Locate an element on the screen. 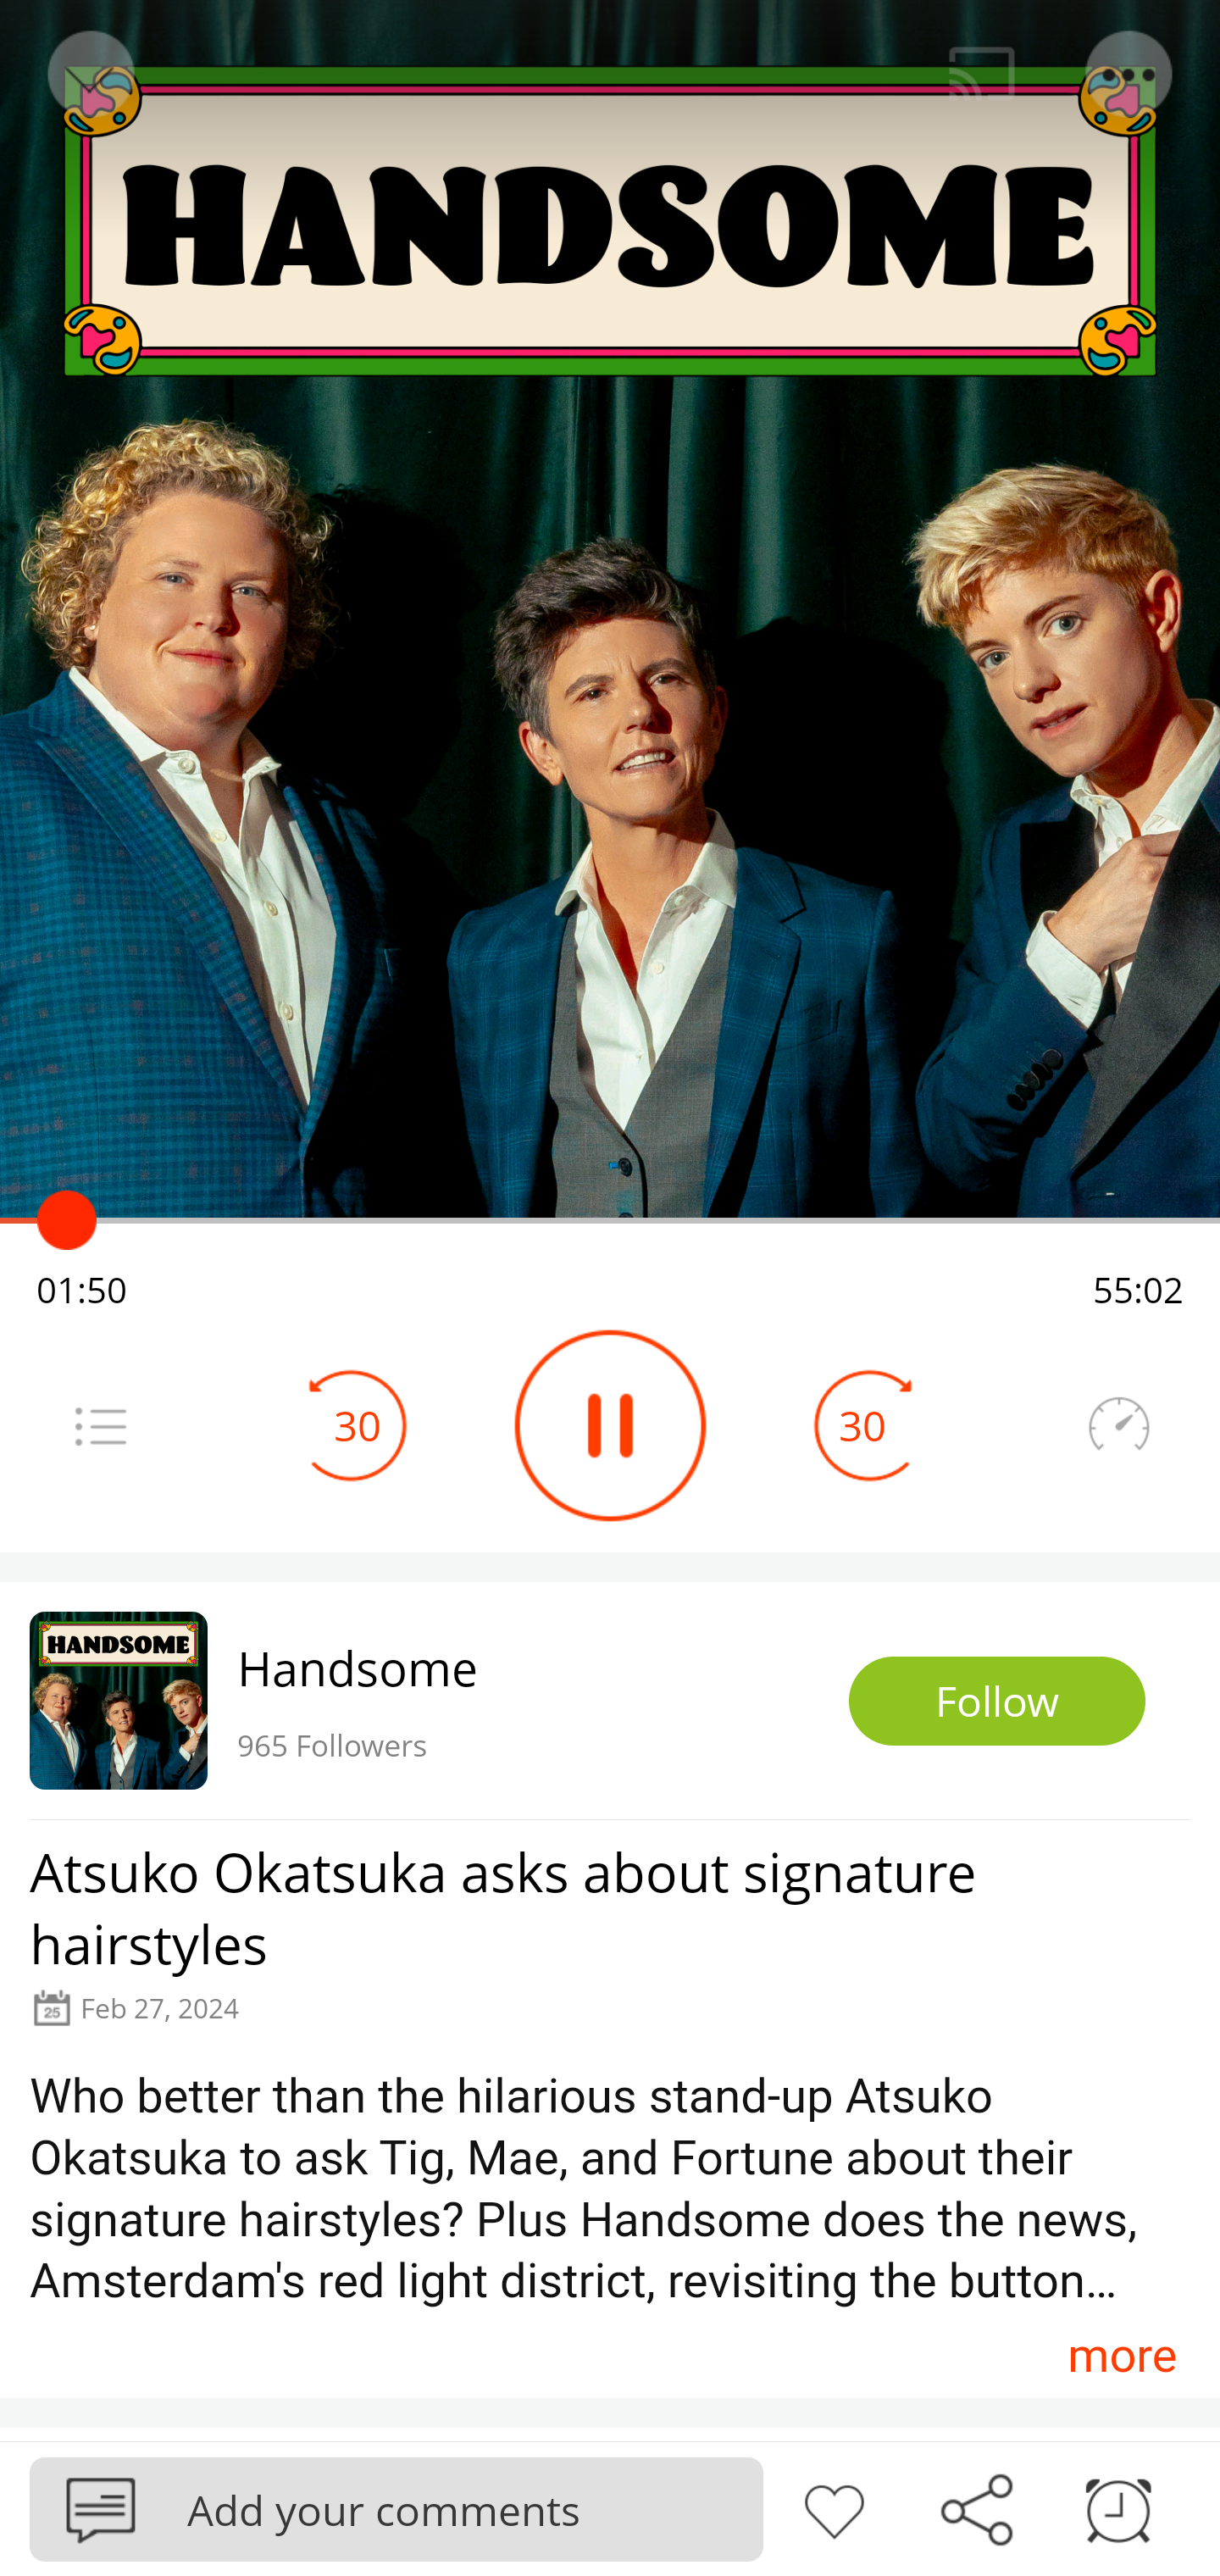 Image resolution: width=1220 pixels, height=2576 pixels. 30 Seek Forward is located at coordinates (862, 1425).